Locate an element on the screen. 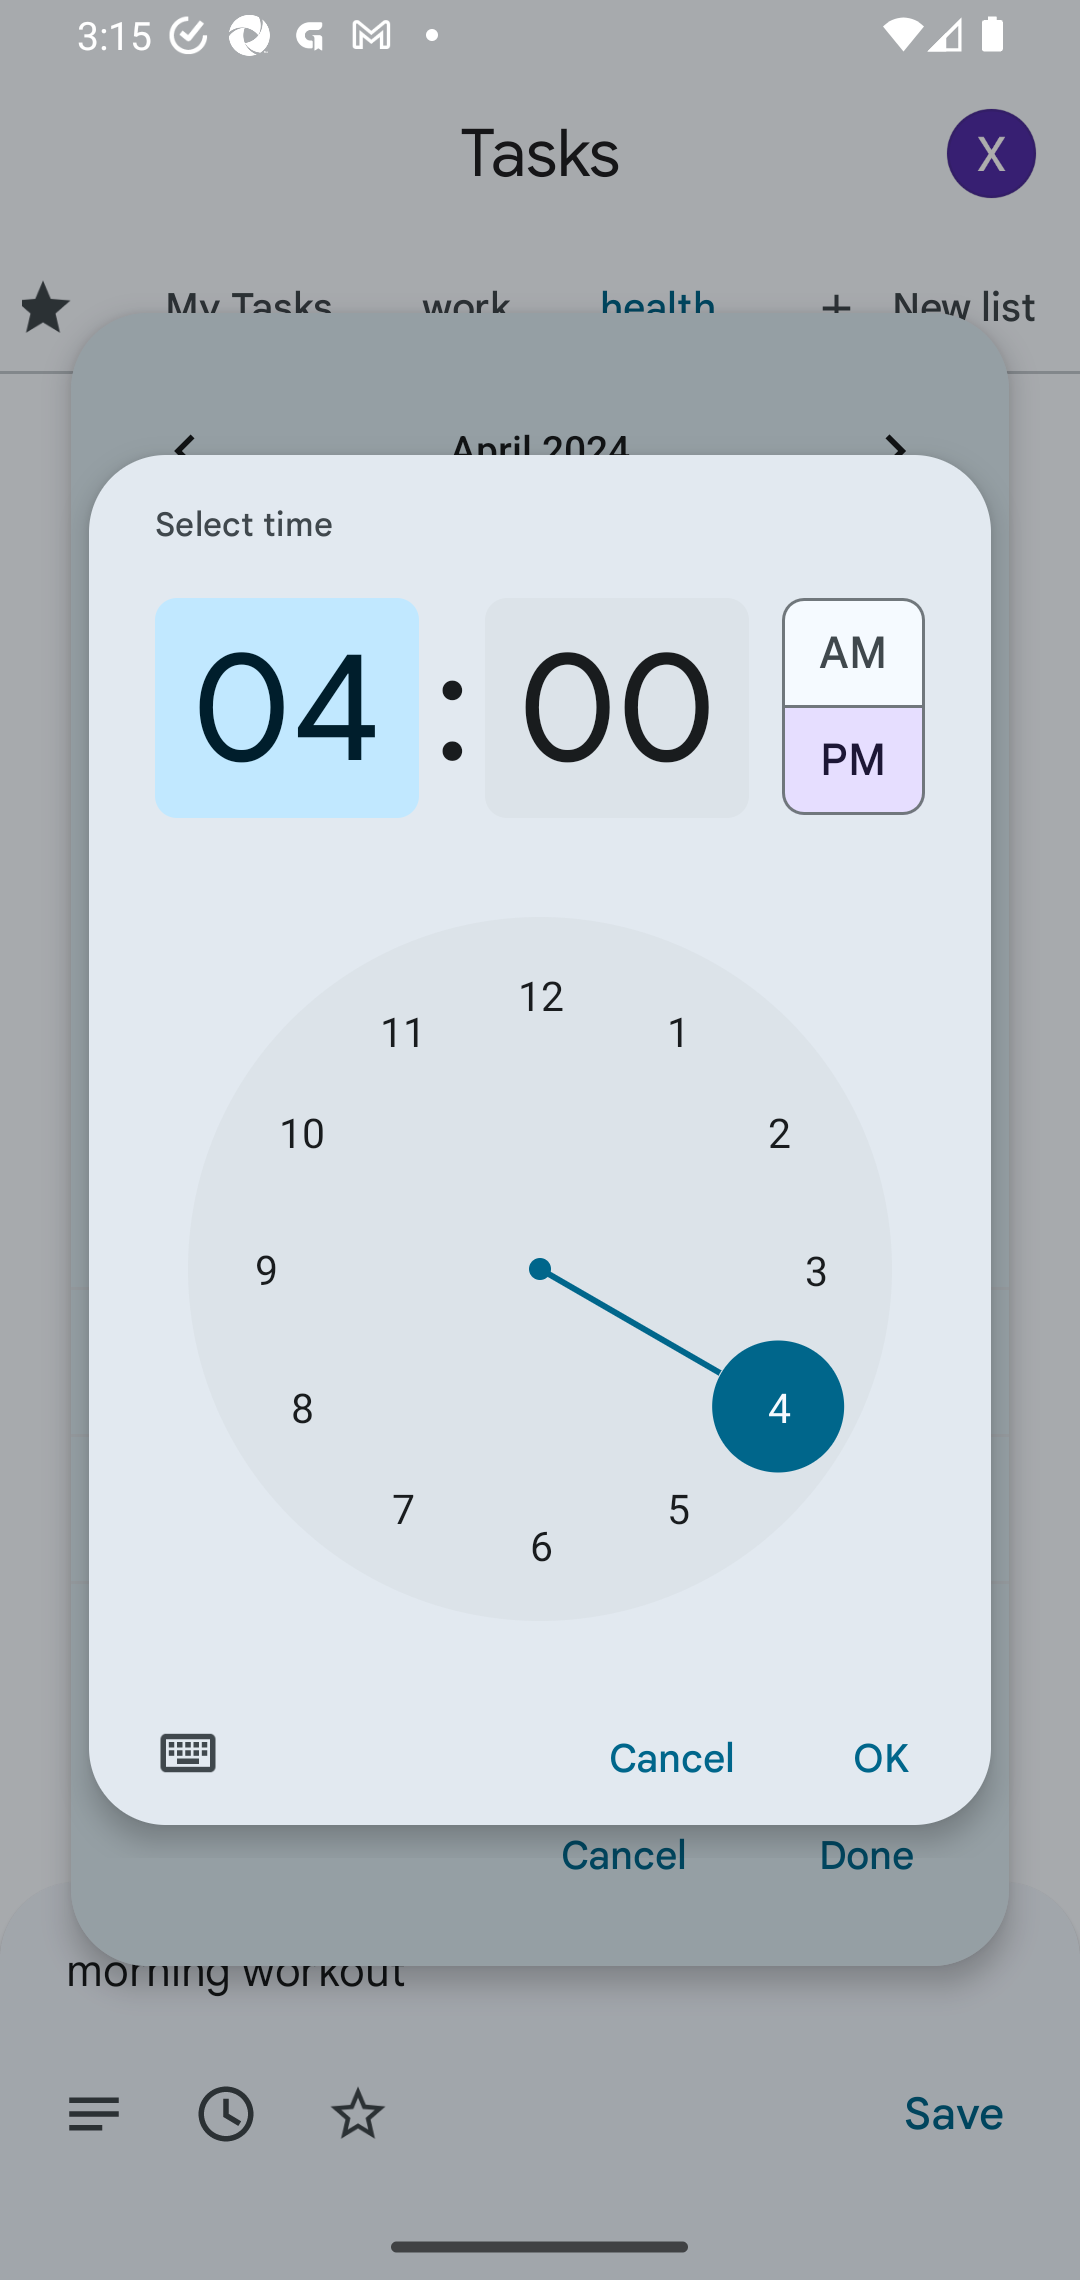 This screenshot has height=2280, width=1080. AM is located at coordinates (852, 642).